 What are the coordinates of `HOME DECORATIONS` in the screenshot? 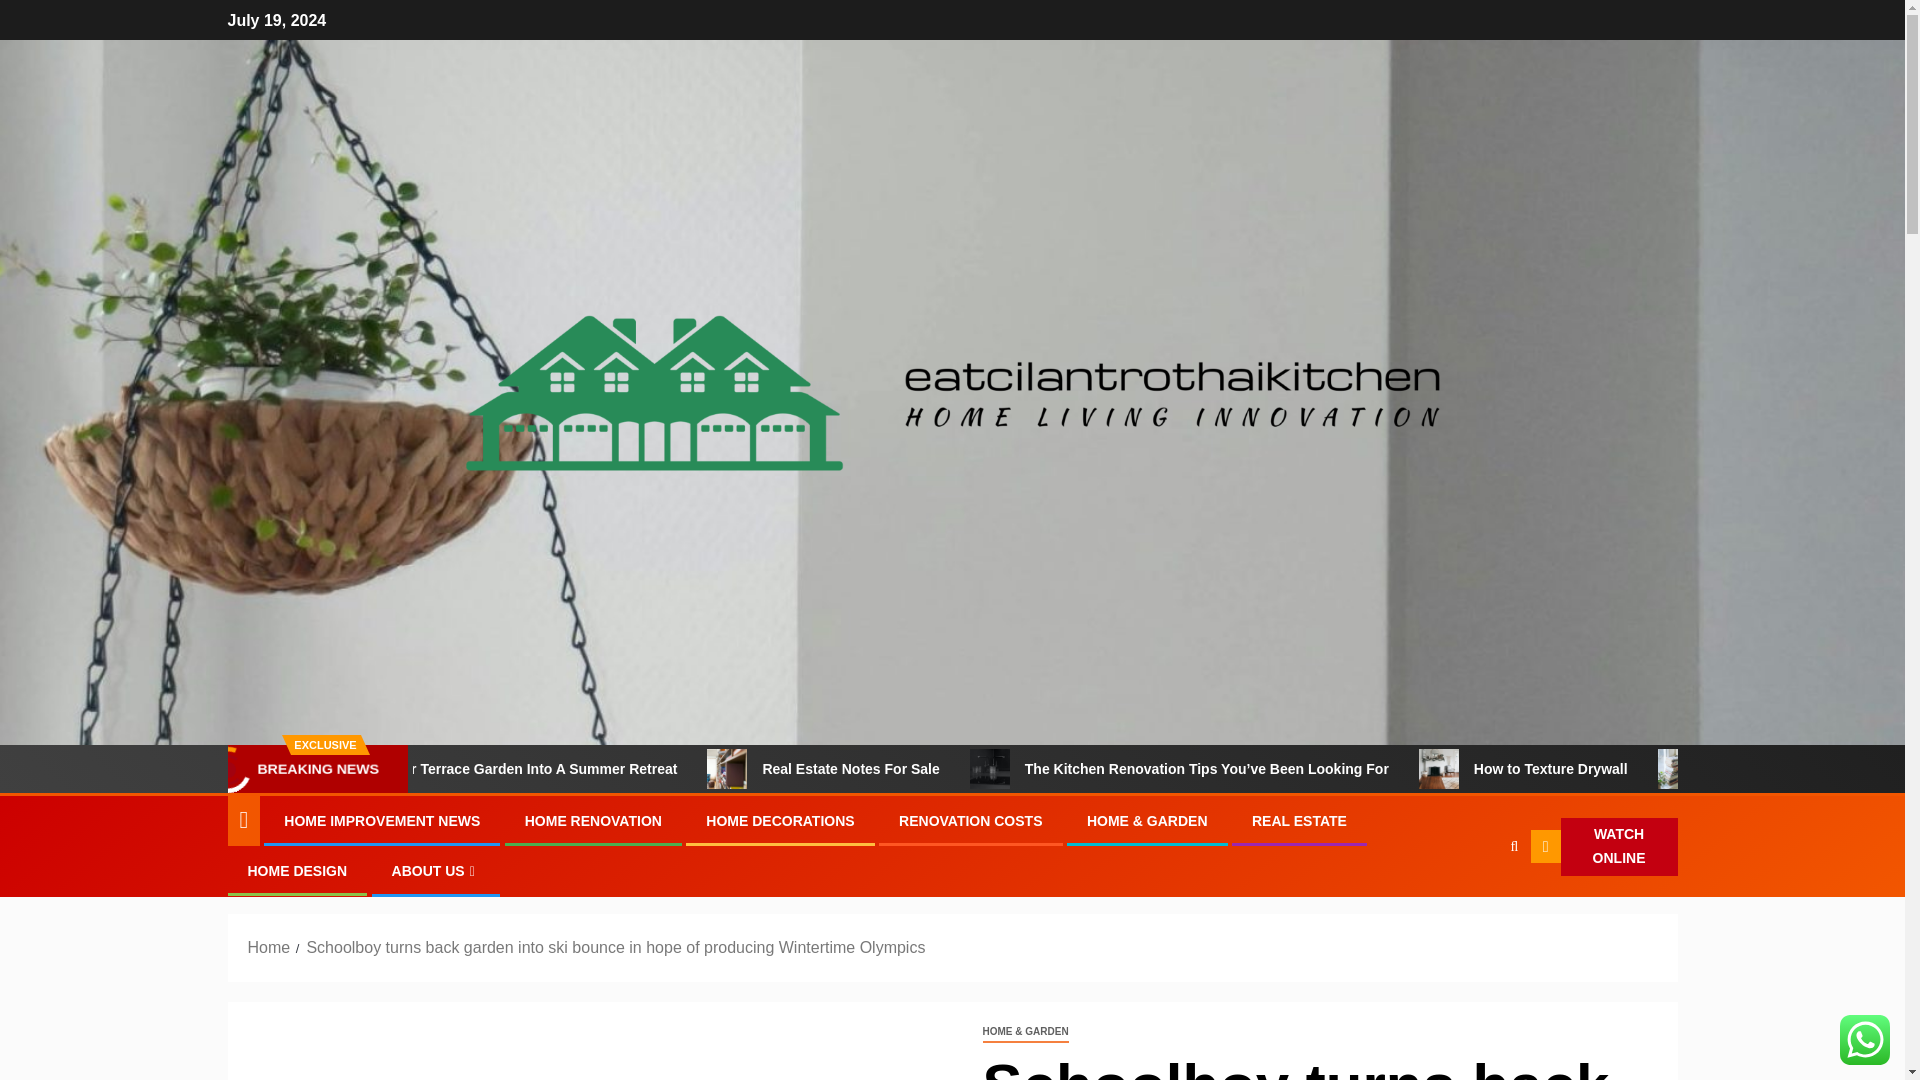 It's located at (780, 821).